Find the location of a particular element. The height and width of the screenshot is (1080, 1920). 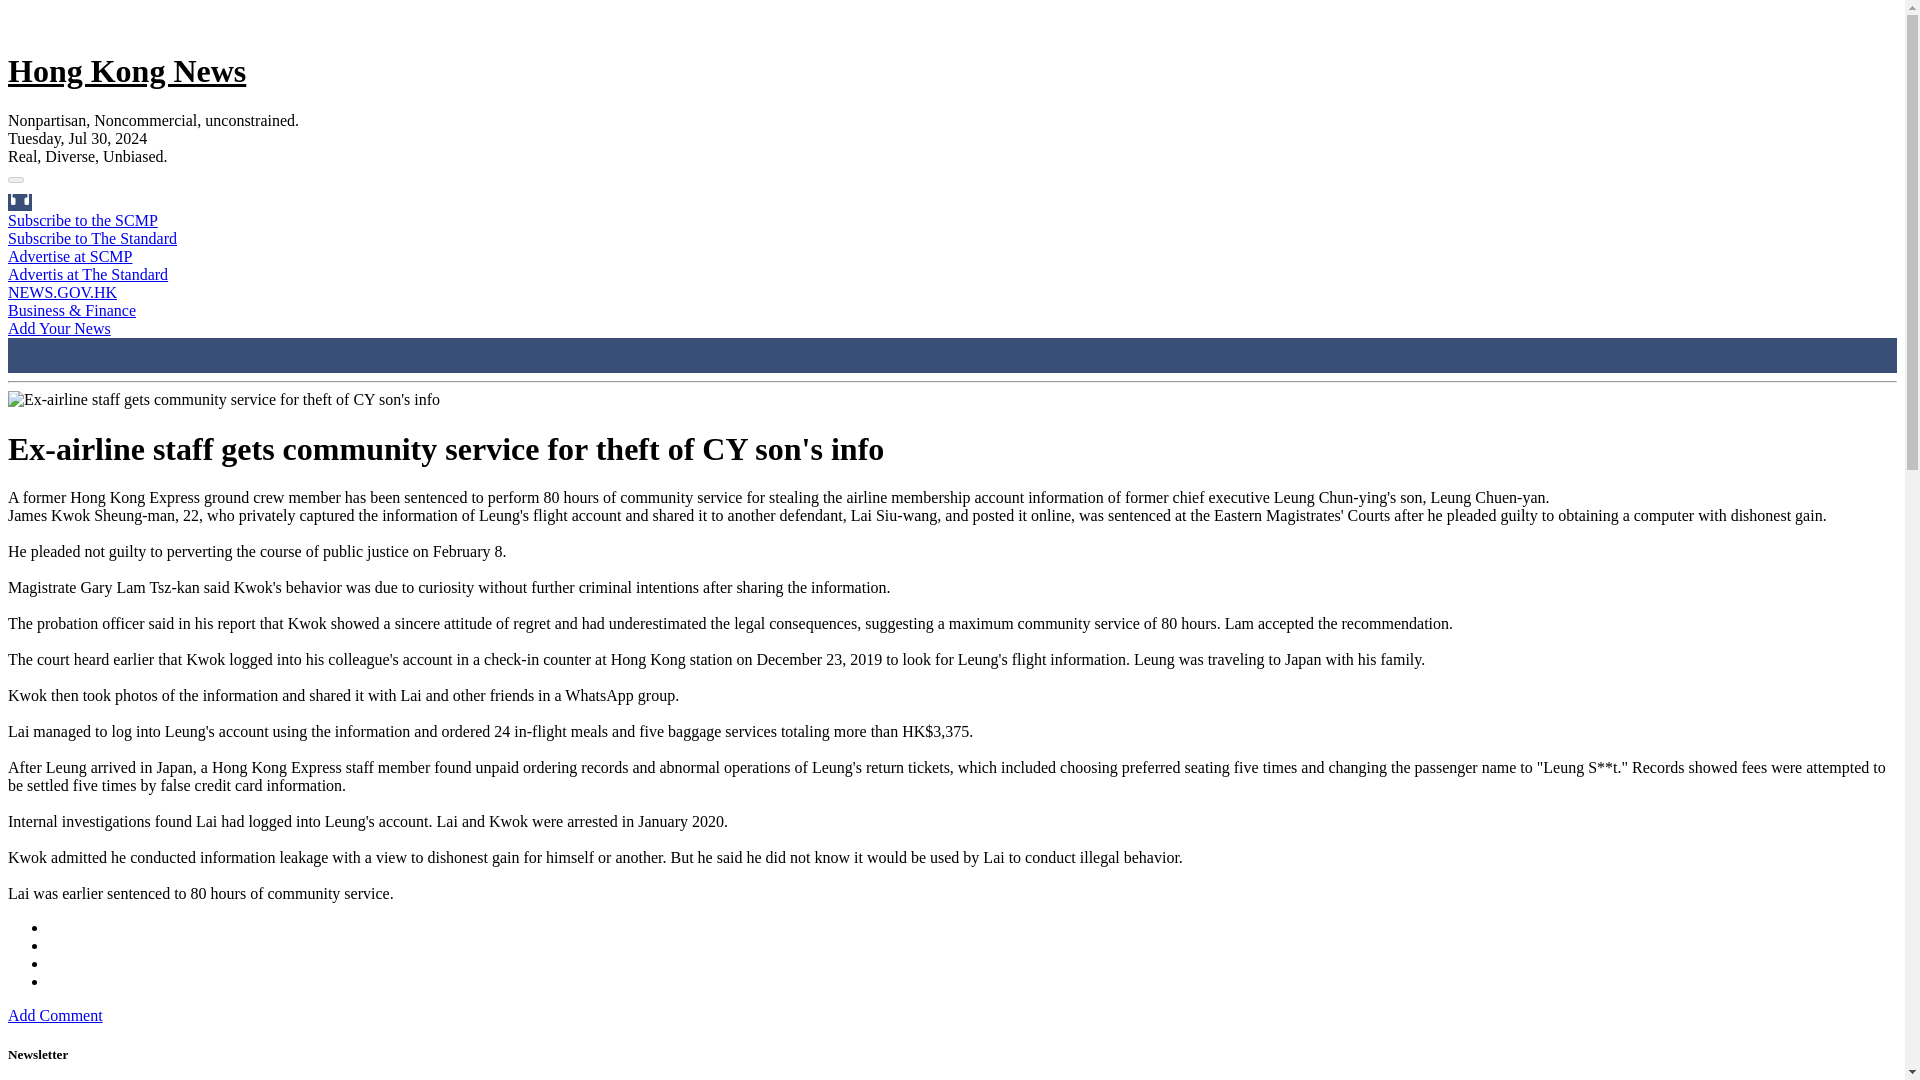

Advertise at SCMP is located at coordinates (70, 256).